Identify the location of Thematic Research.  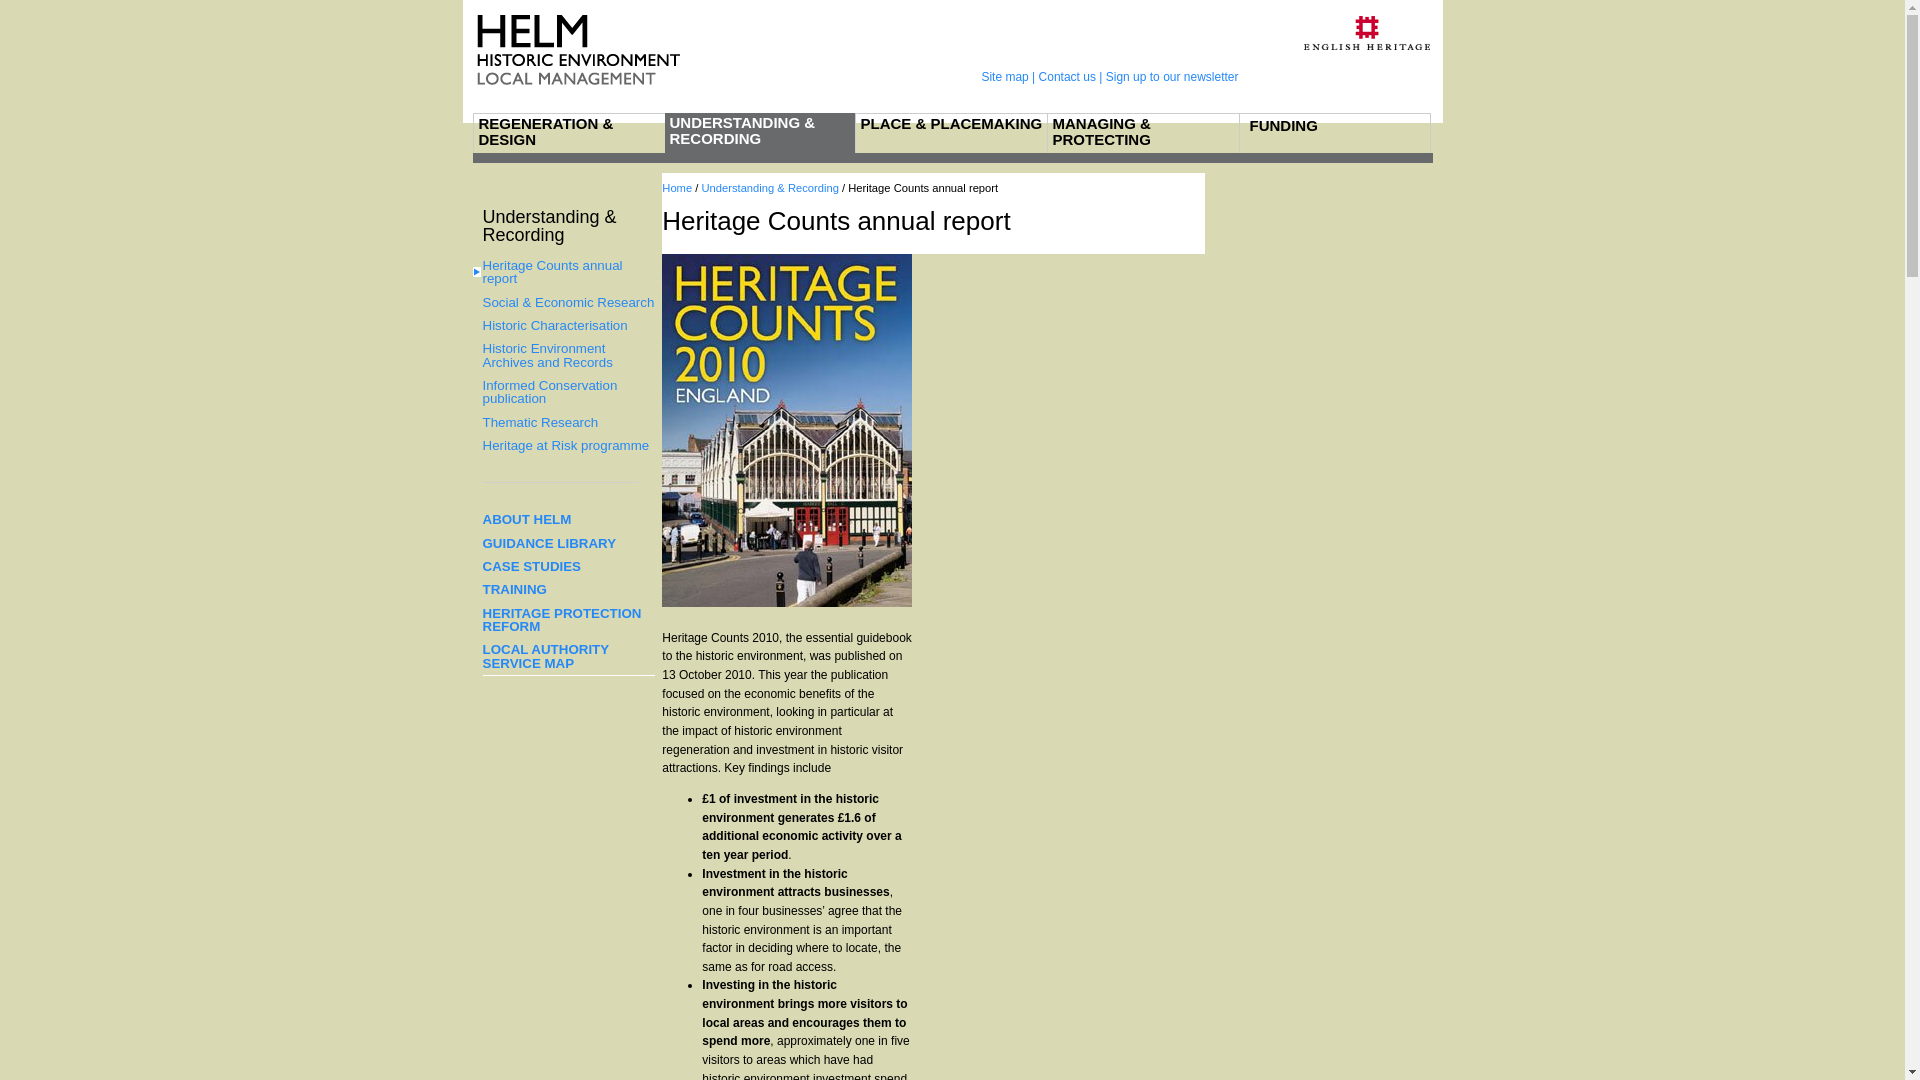
(568, 422).